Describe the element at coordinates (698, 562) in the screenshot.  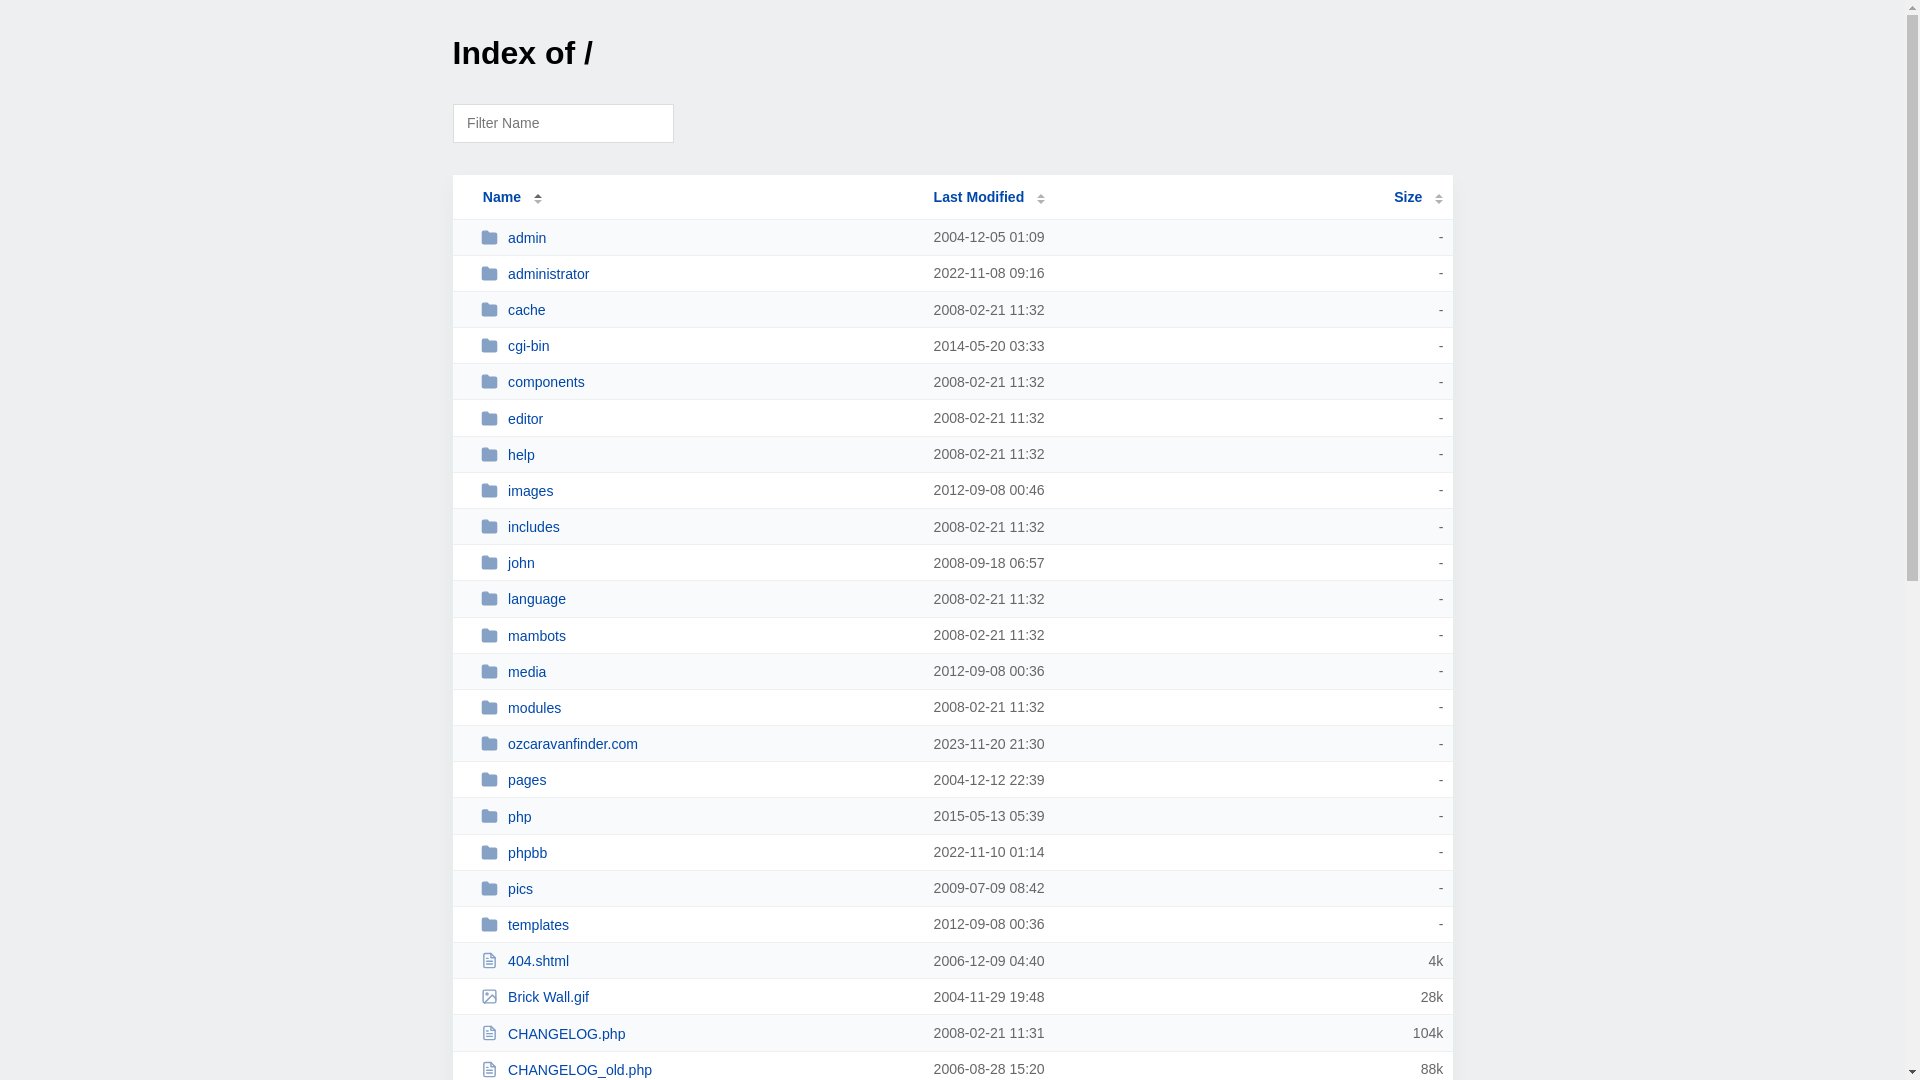
I see `john` at that location.